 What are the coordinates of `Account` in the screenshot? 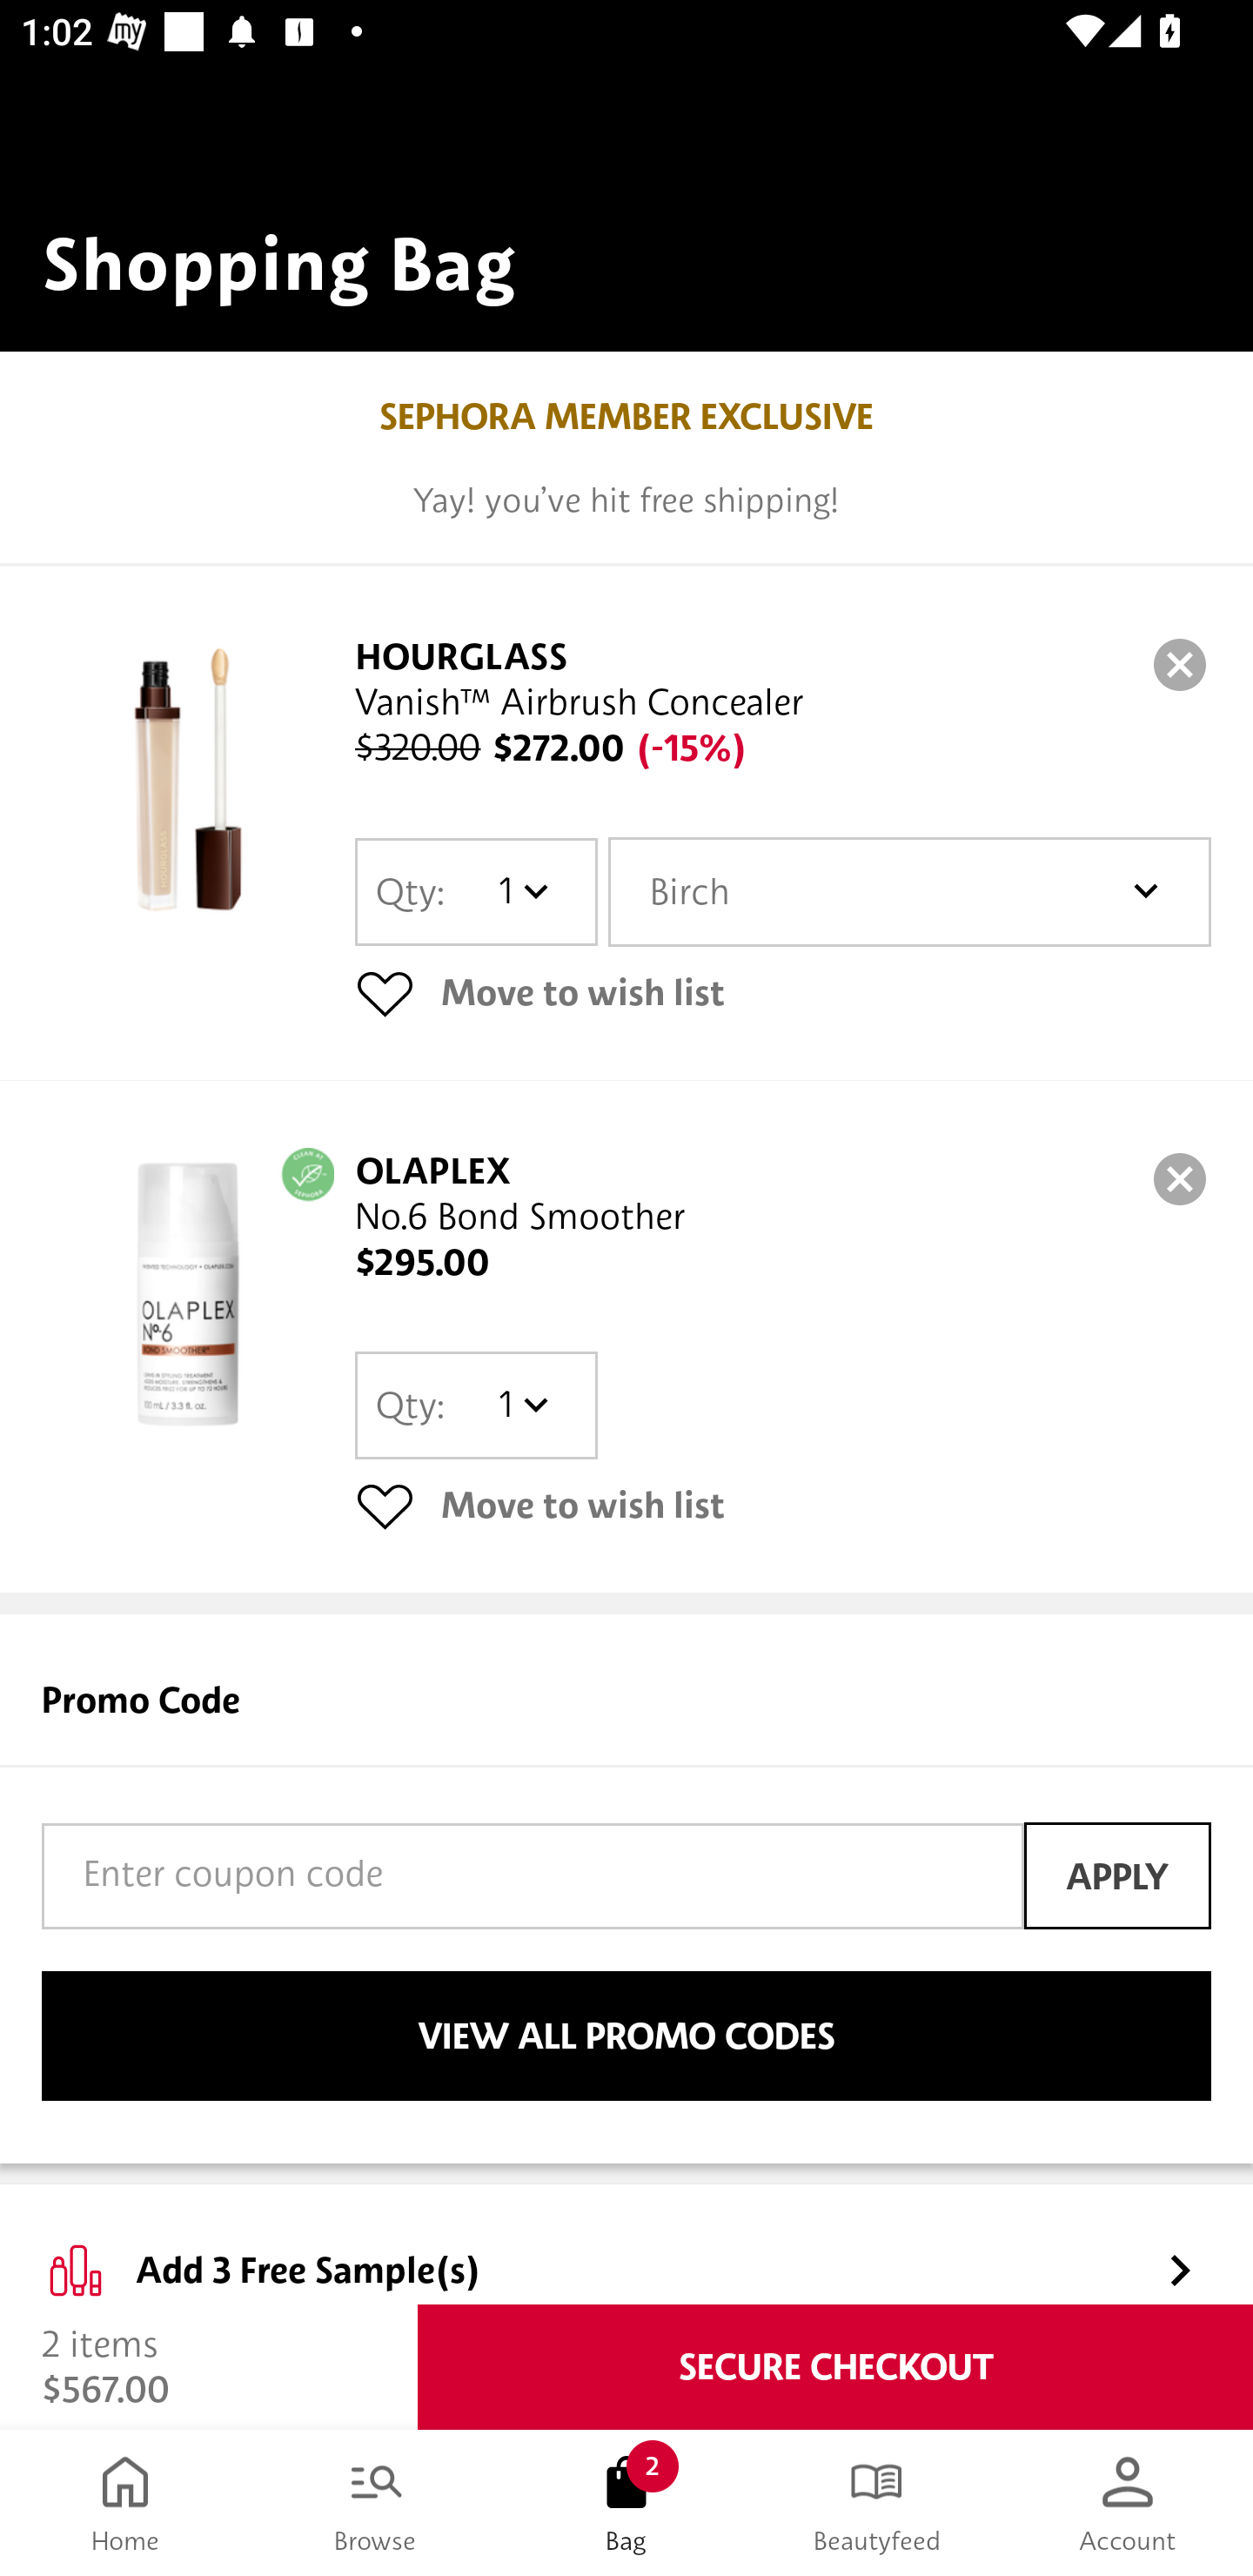 It's located at (1128, 2503).